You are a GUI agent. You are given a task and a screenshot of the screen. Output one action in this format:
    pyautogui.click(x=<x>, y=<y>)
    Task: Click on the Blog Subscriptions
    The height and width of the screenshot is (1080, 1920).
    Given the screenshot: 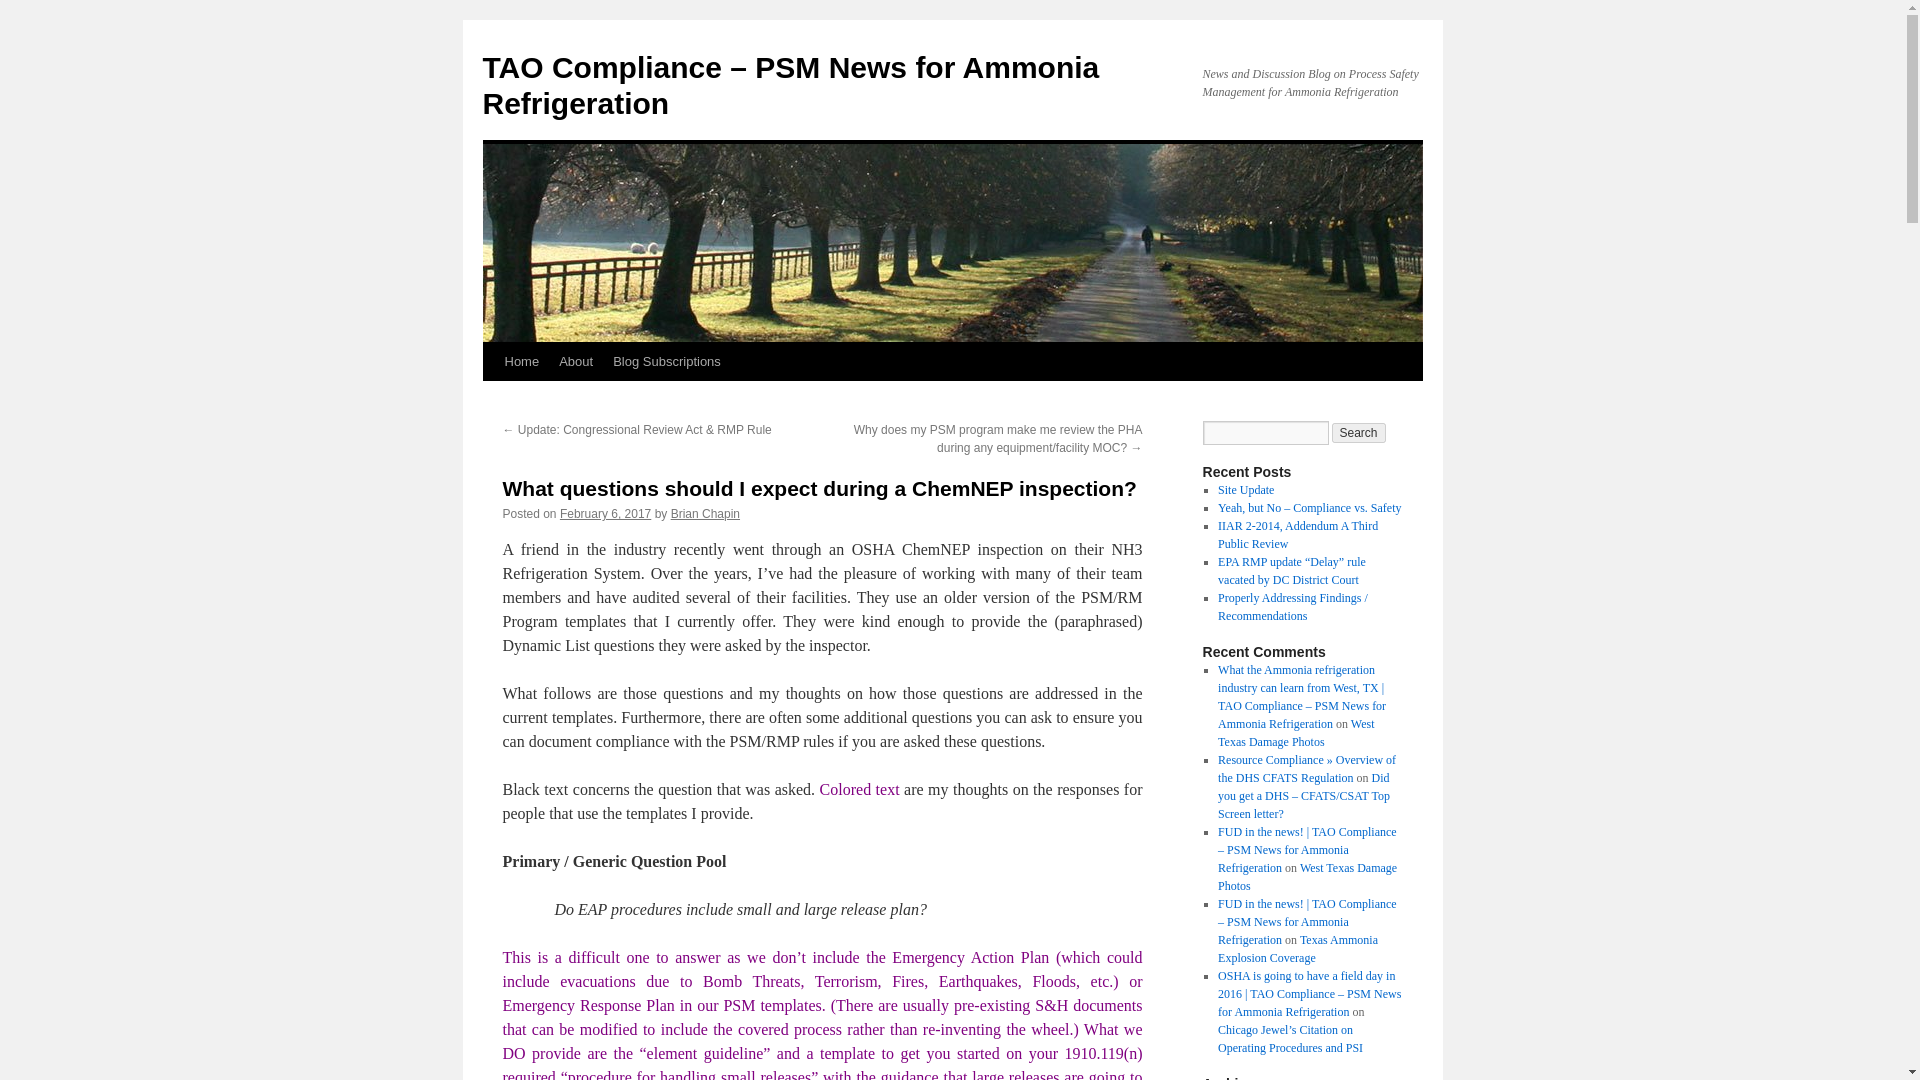 What is the action you would take?
    pyautogui.click(x=666, y=362)
    